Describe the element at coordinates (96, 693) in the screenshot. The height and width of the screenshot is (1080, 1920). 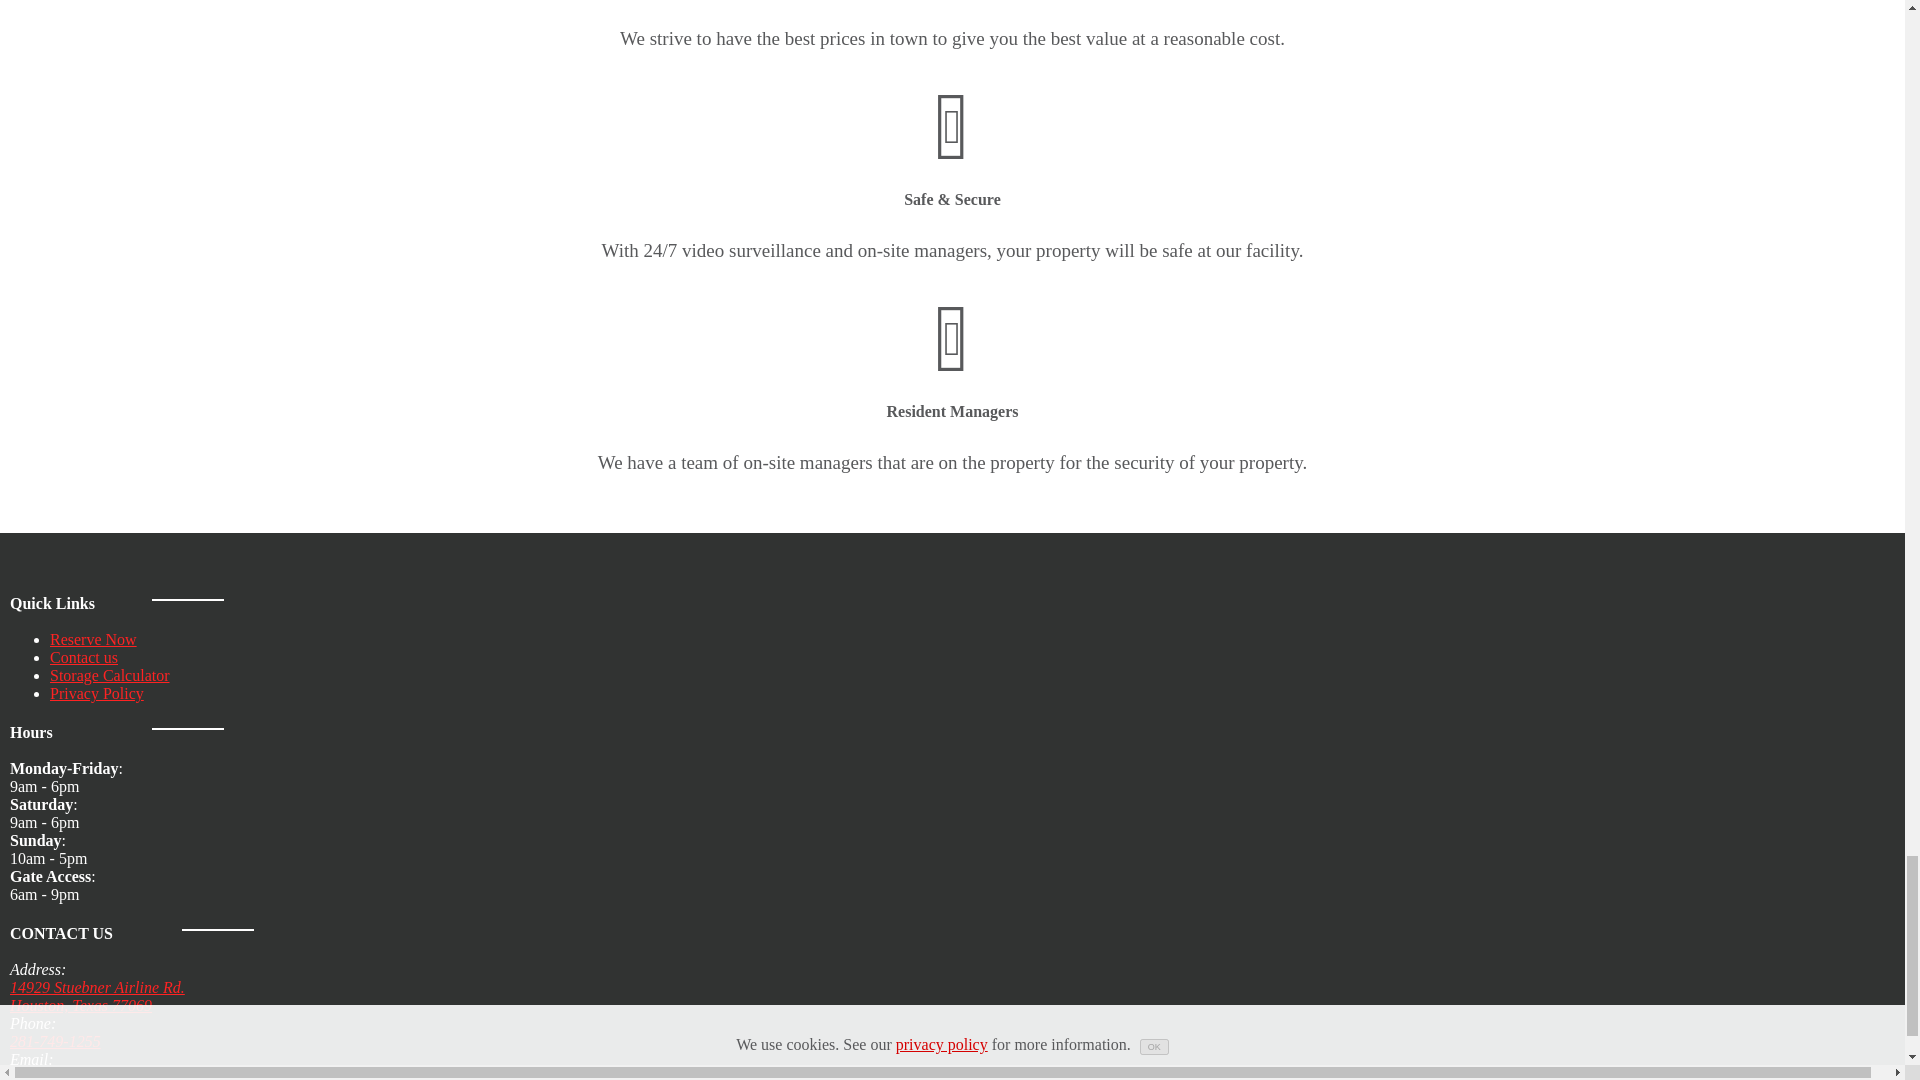
I see `281-749-1255` at that location.